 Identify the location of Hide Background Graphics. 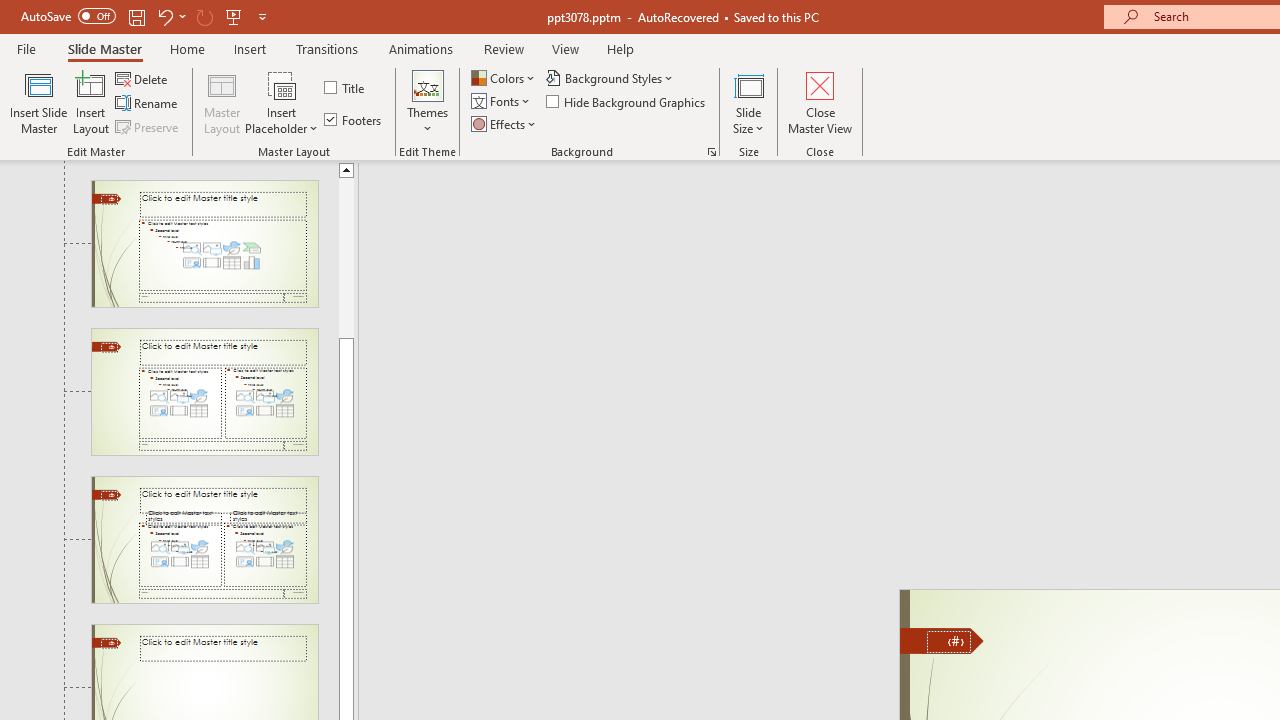
(626, 102).